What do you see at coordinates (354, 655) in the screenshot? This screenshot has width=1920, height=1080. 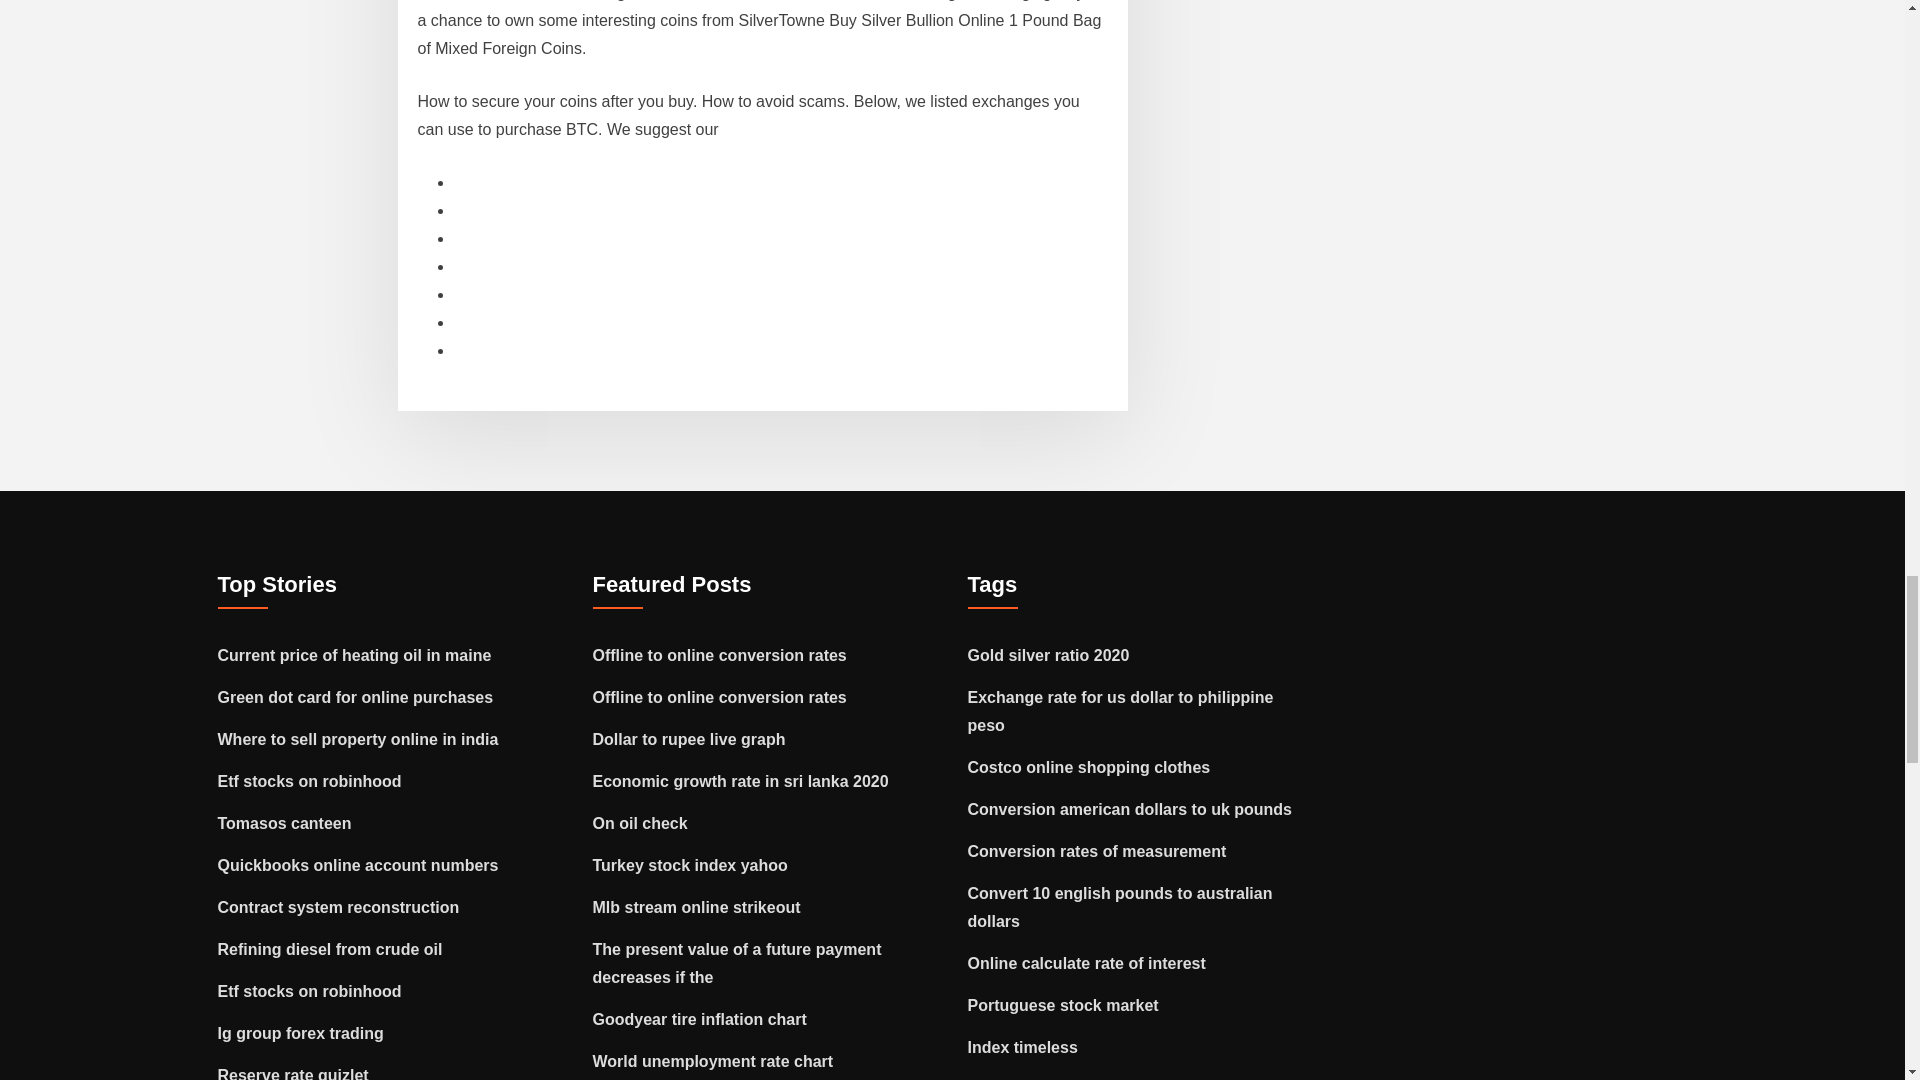 I see `Current price of heating oil in maine` at bounding box center [354, 655].